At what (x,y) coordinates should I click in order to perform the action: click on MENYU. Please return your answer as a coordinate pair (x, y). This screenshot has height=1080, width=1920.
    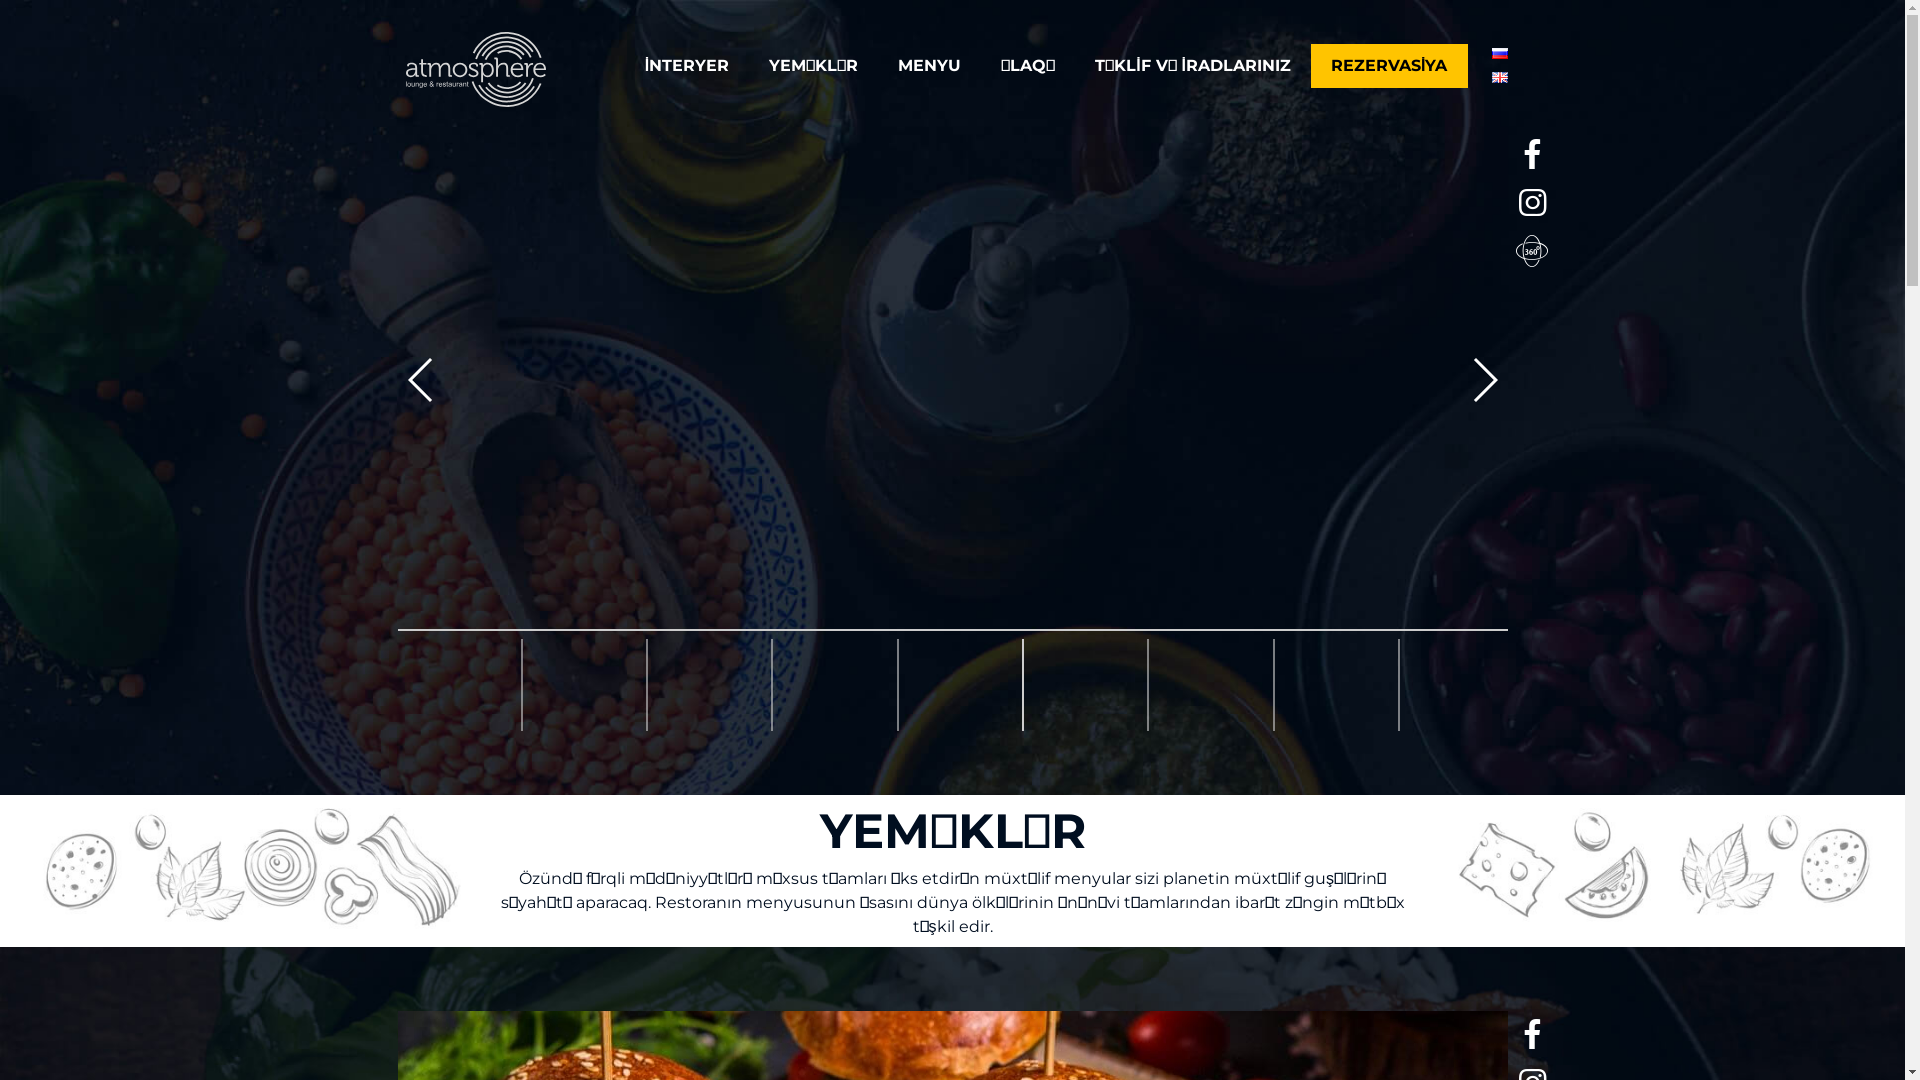
    Looking at the image, I should click on (930, 66).